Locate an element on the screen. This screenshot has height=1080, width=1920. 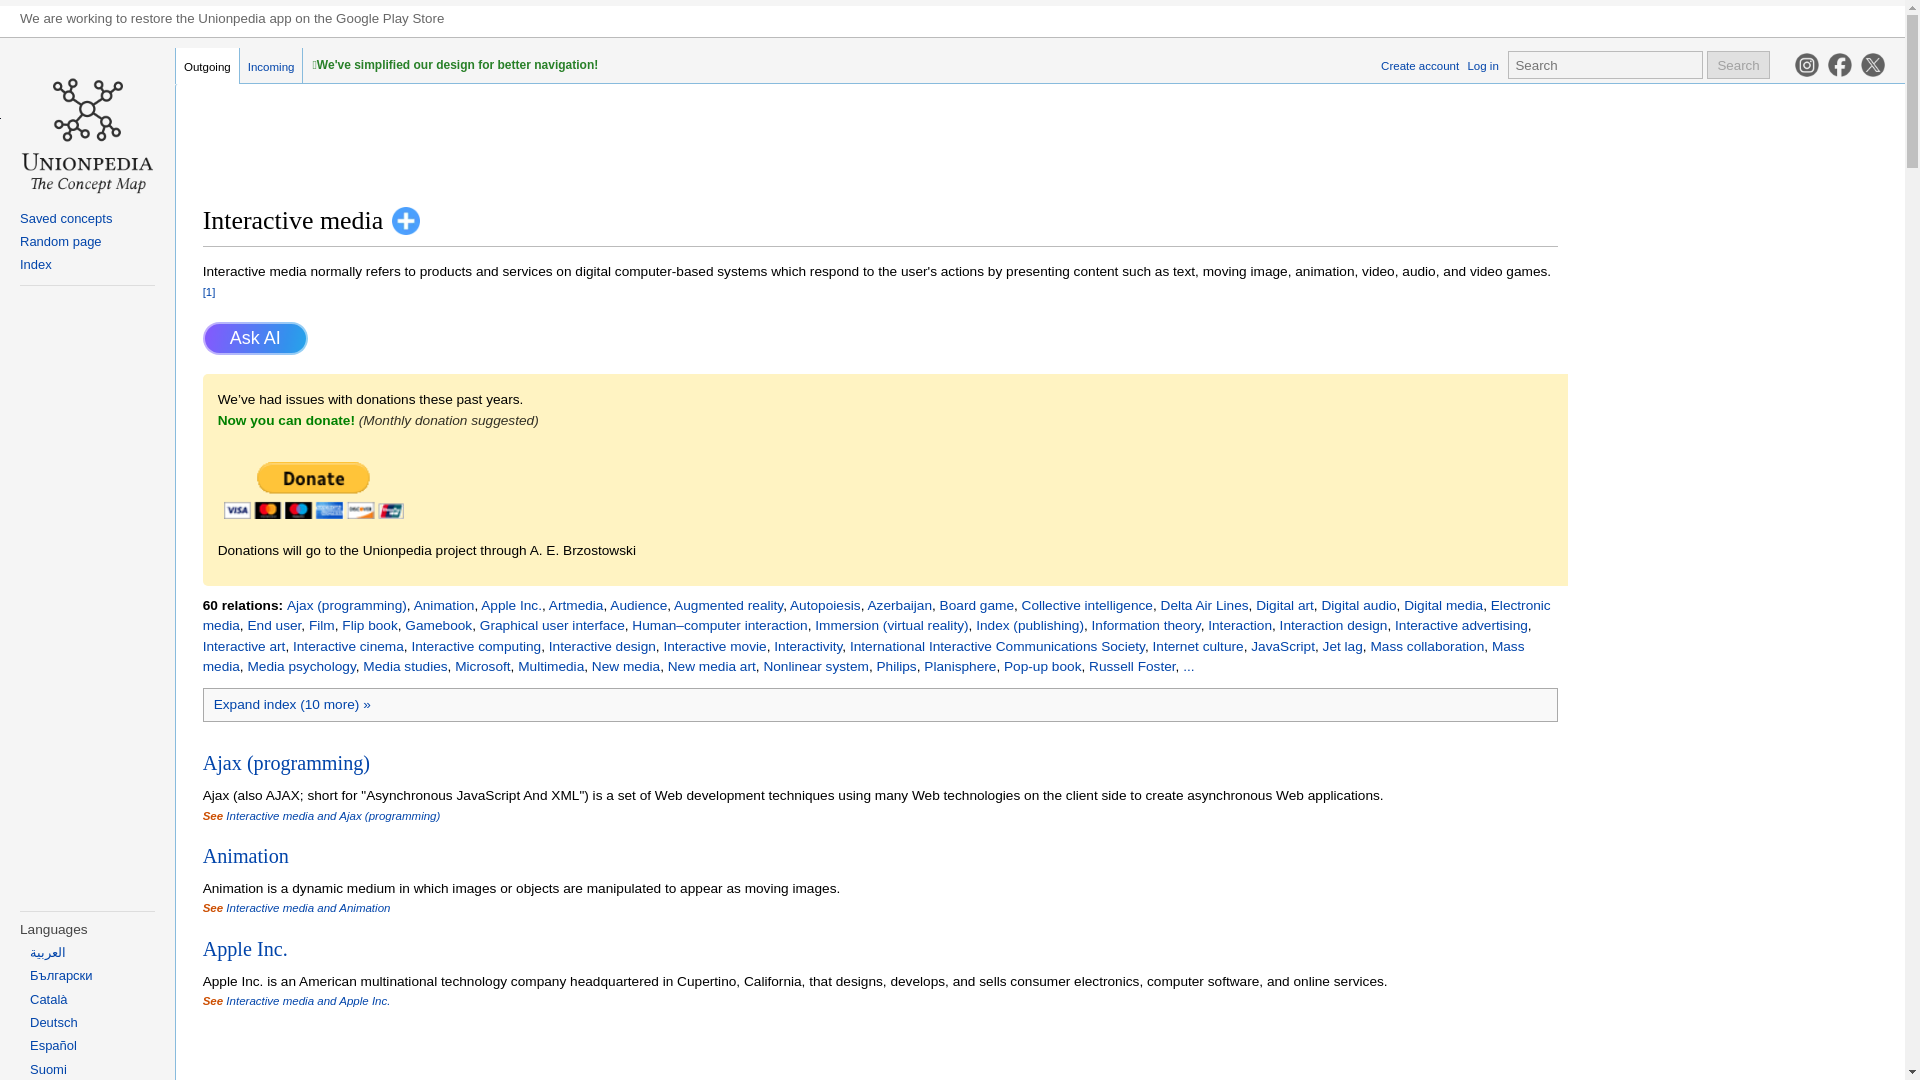
Deutsch is located at coordinates (54, 1022).